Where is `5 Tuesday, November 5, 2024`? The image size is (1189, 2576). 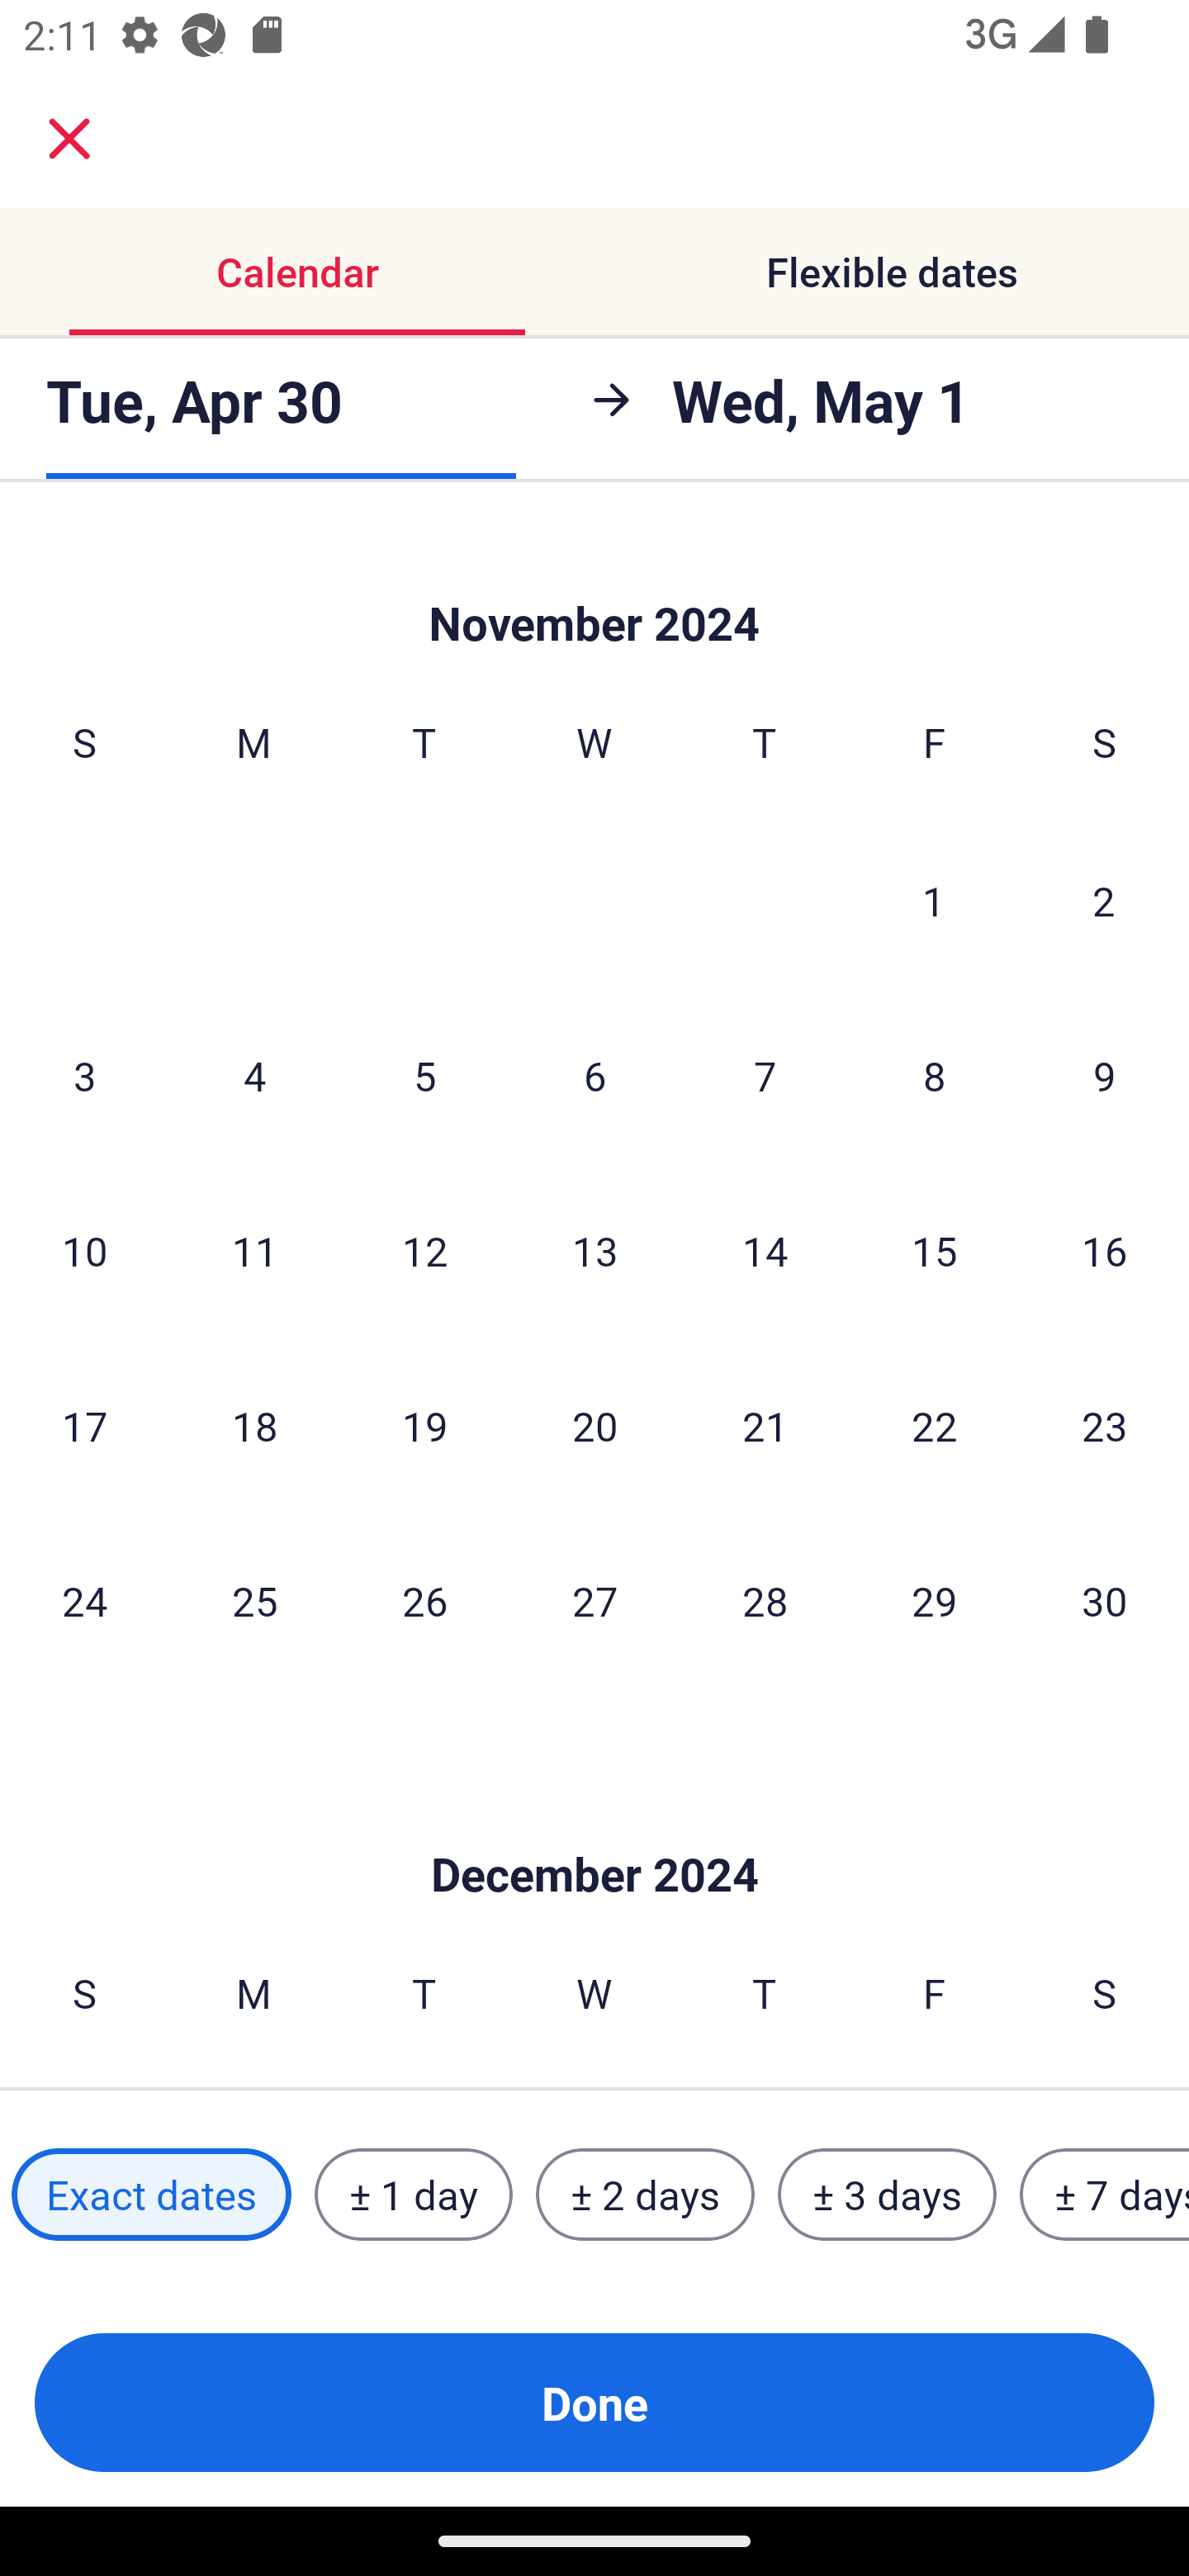
5 Tuesday, November 5, 2024 is located at coordinates (424, 1075).